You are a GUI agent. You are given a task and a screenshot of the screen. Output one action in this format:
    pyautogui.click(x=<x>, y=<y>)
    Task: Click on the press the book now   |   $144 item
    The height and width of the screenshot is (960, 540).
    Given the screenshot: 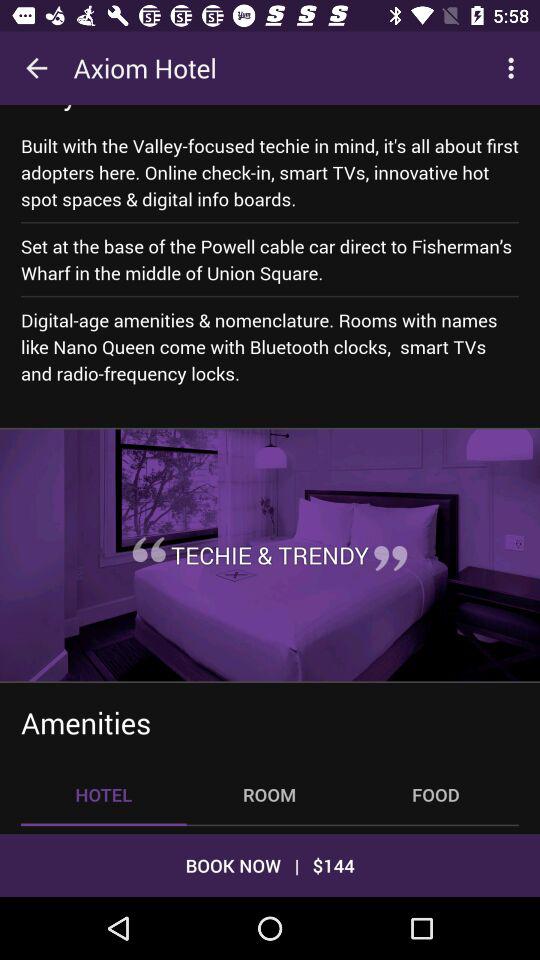 What is the action you would take?
    pyautogui.click(x=270, y=864)
    